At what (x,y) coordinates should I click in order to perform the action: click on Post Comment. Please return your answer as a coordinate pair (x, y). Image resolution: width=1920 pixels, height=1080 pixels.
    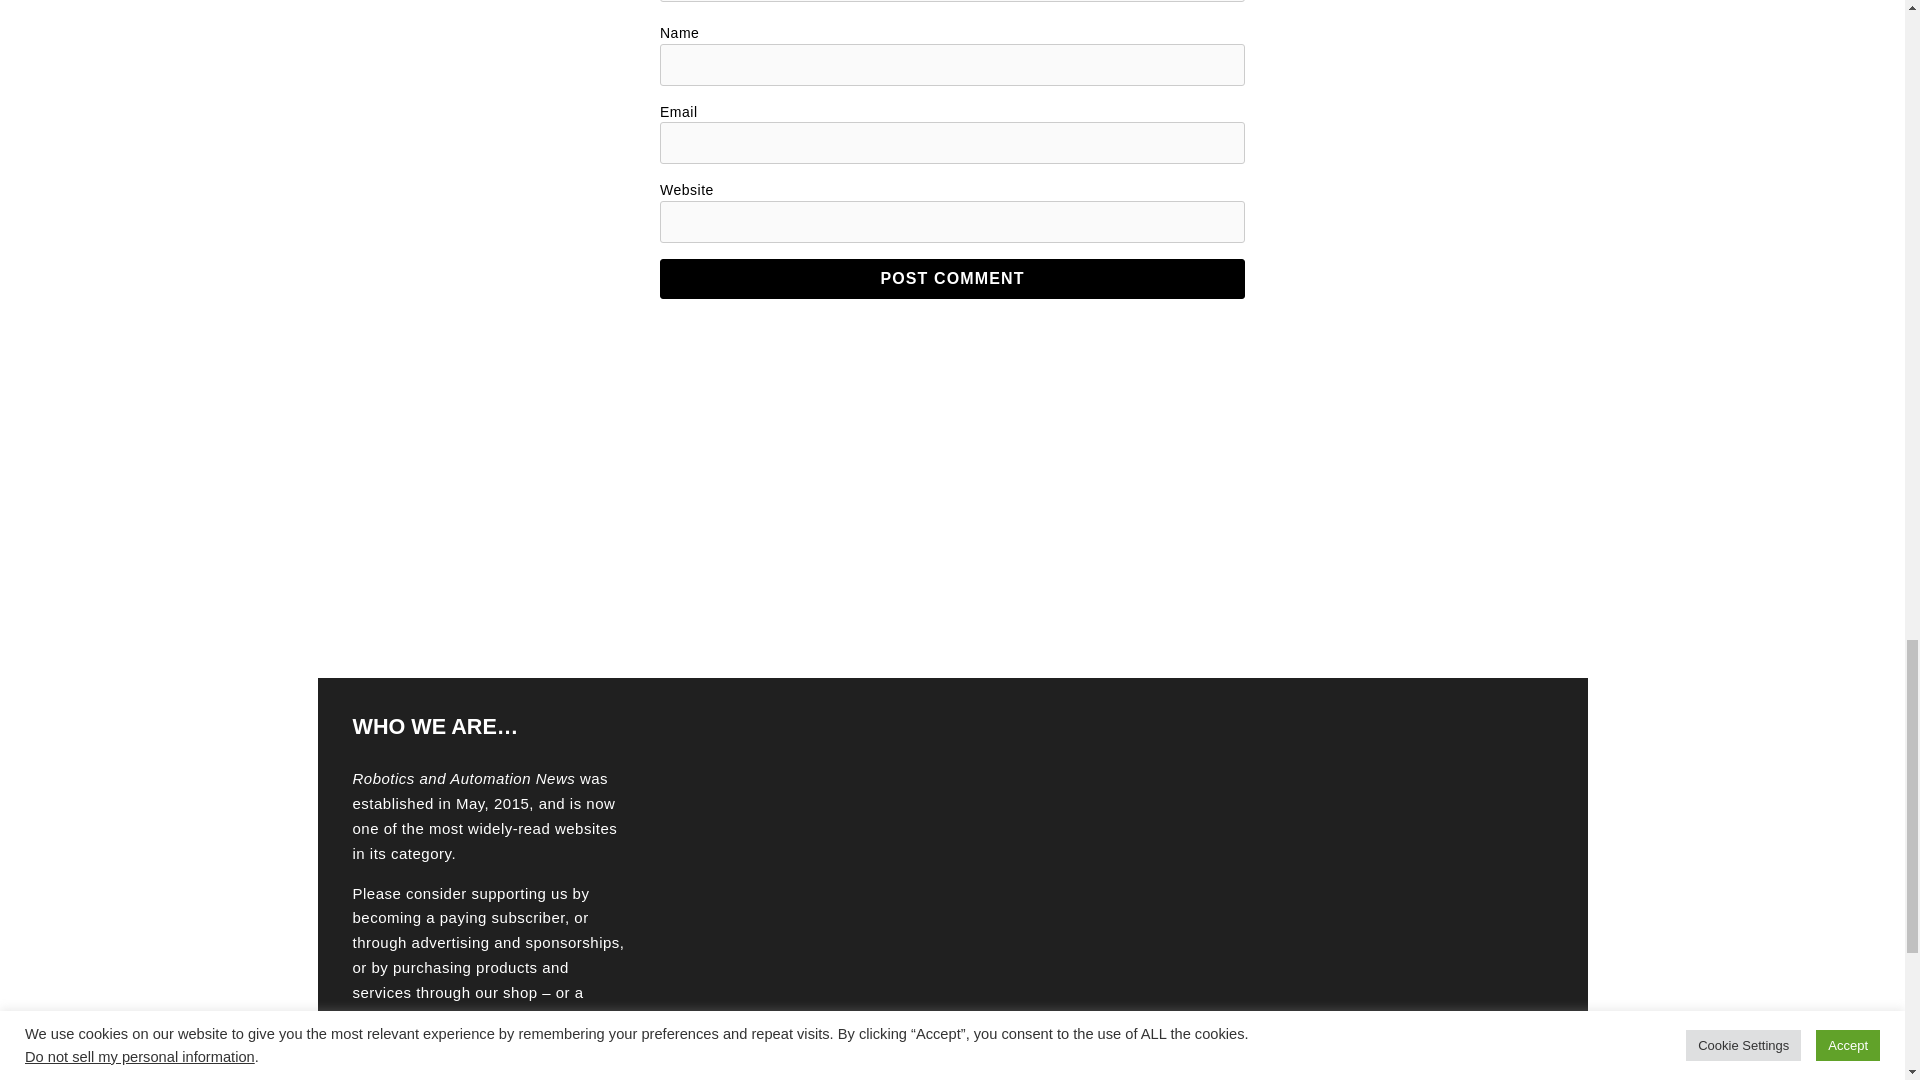
    Looking at the image, I should click on (952, 279).